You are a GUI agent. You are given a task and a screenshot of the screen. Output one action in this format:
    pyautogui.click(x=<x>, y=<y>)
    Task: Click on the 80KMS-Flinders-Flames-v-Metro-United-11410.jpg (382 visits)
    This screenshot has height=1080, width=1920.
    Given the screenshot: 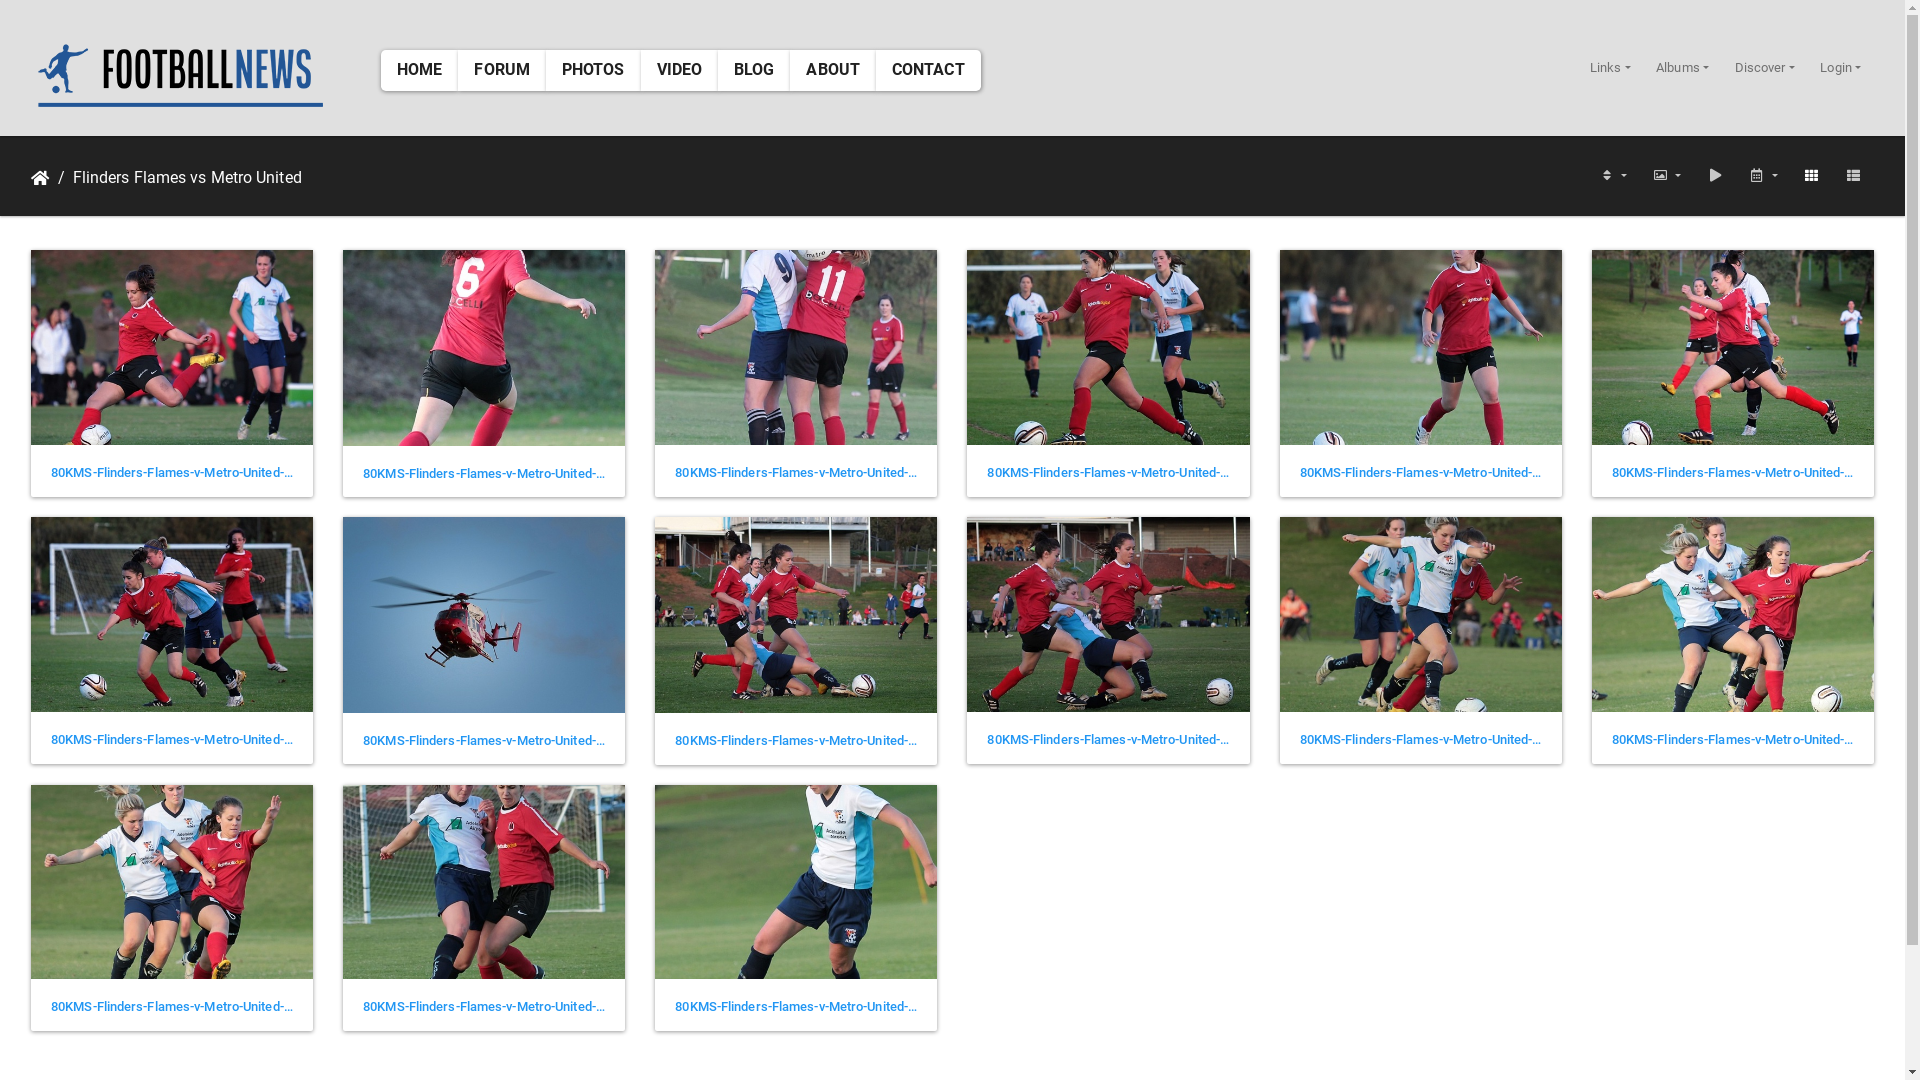 What is the action you would take?
    pyautogui.click(x=172, y=614)
    